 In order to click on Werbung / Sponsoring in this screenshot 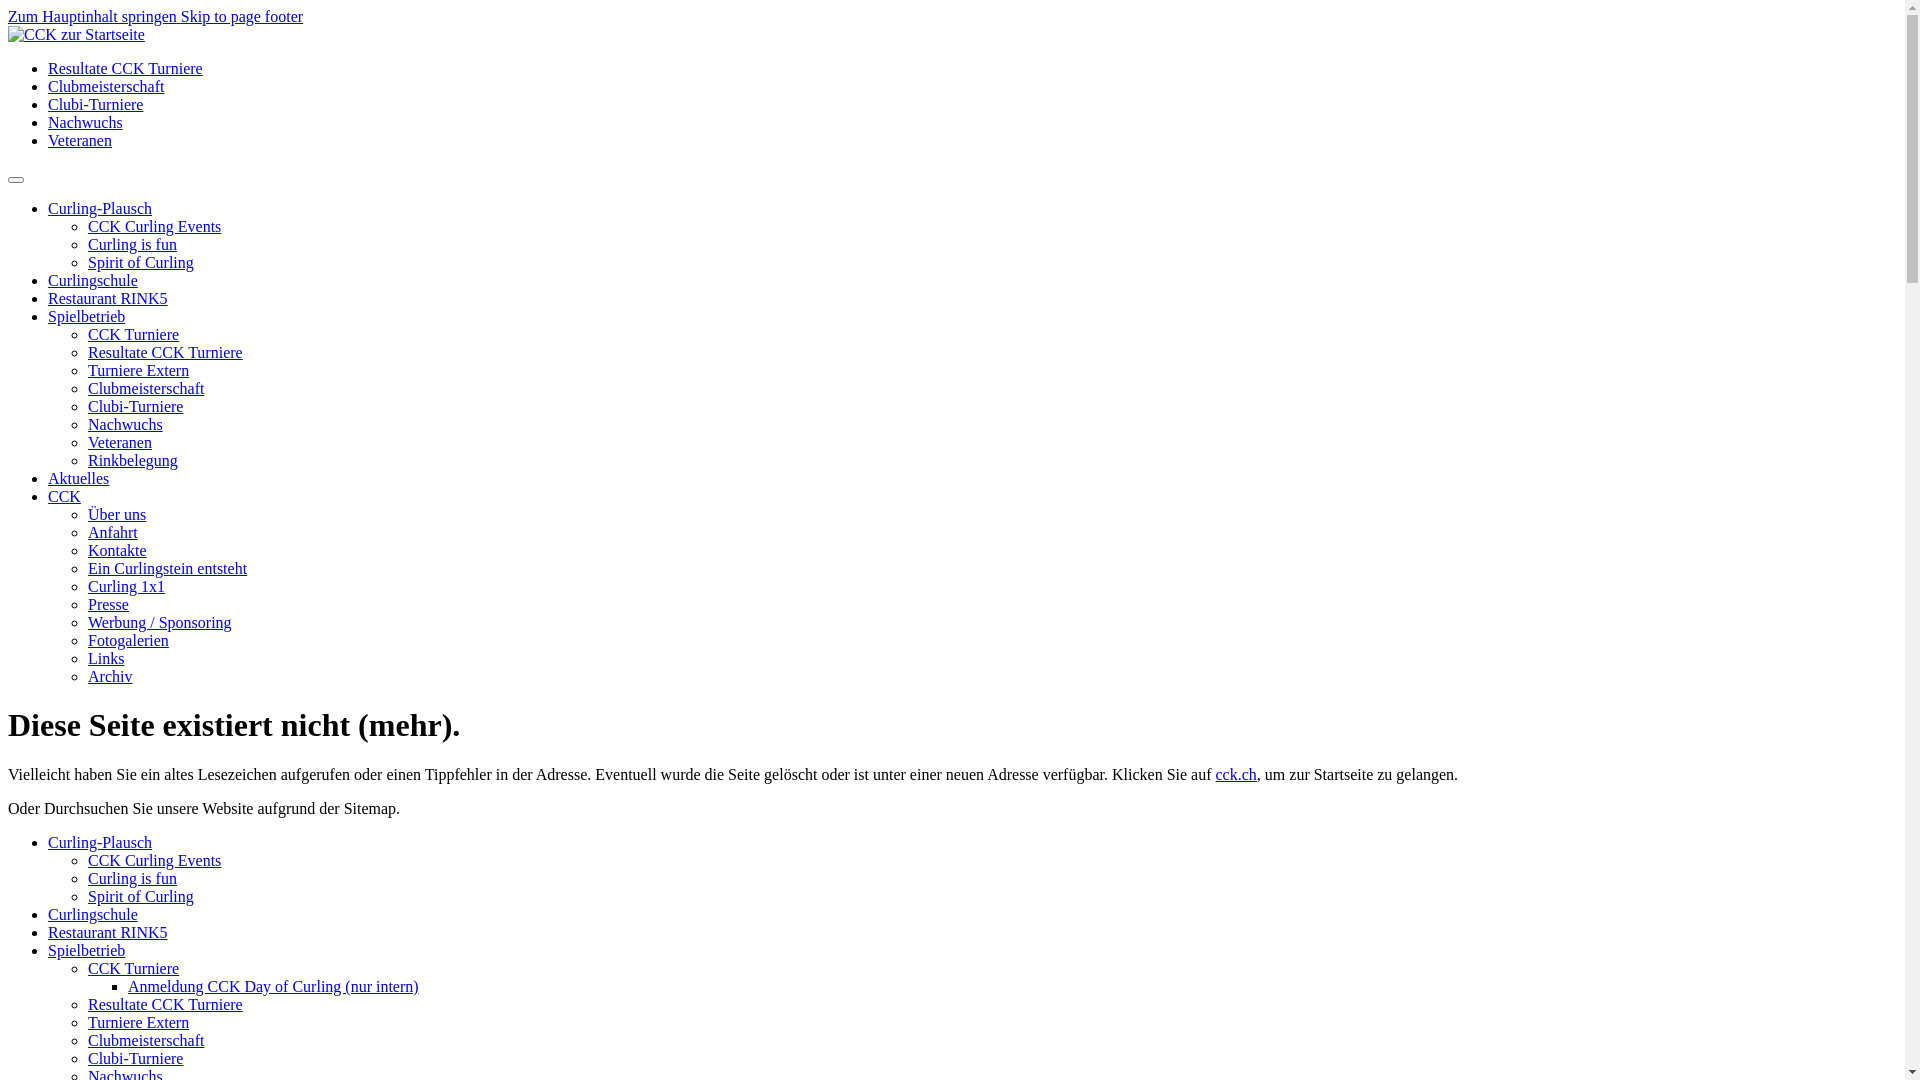, I will do `click(160, 622)`.